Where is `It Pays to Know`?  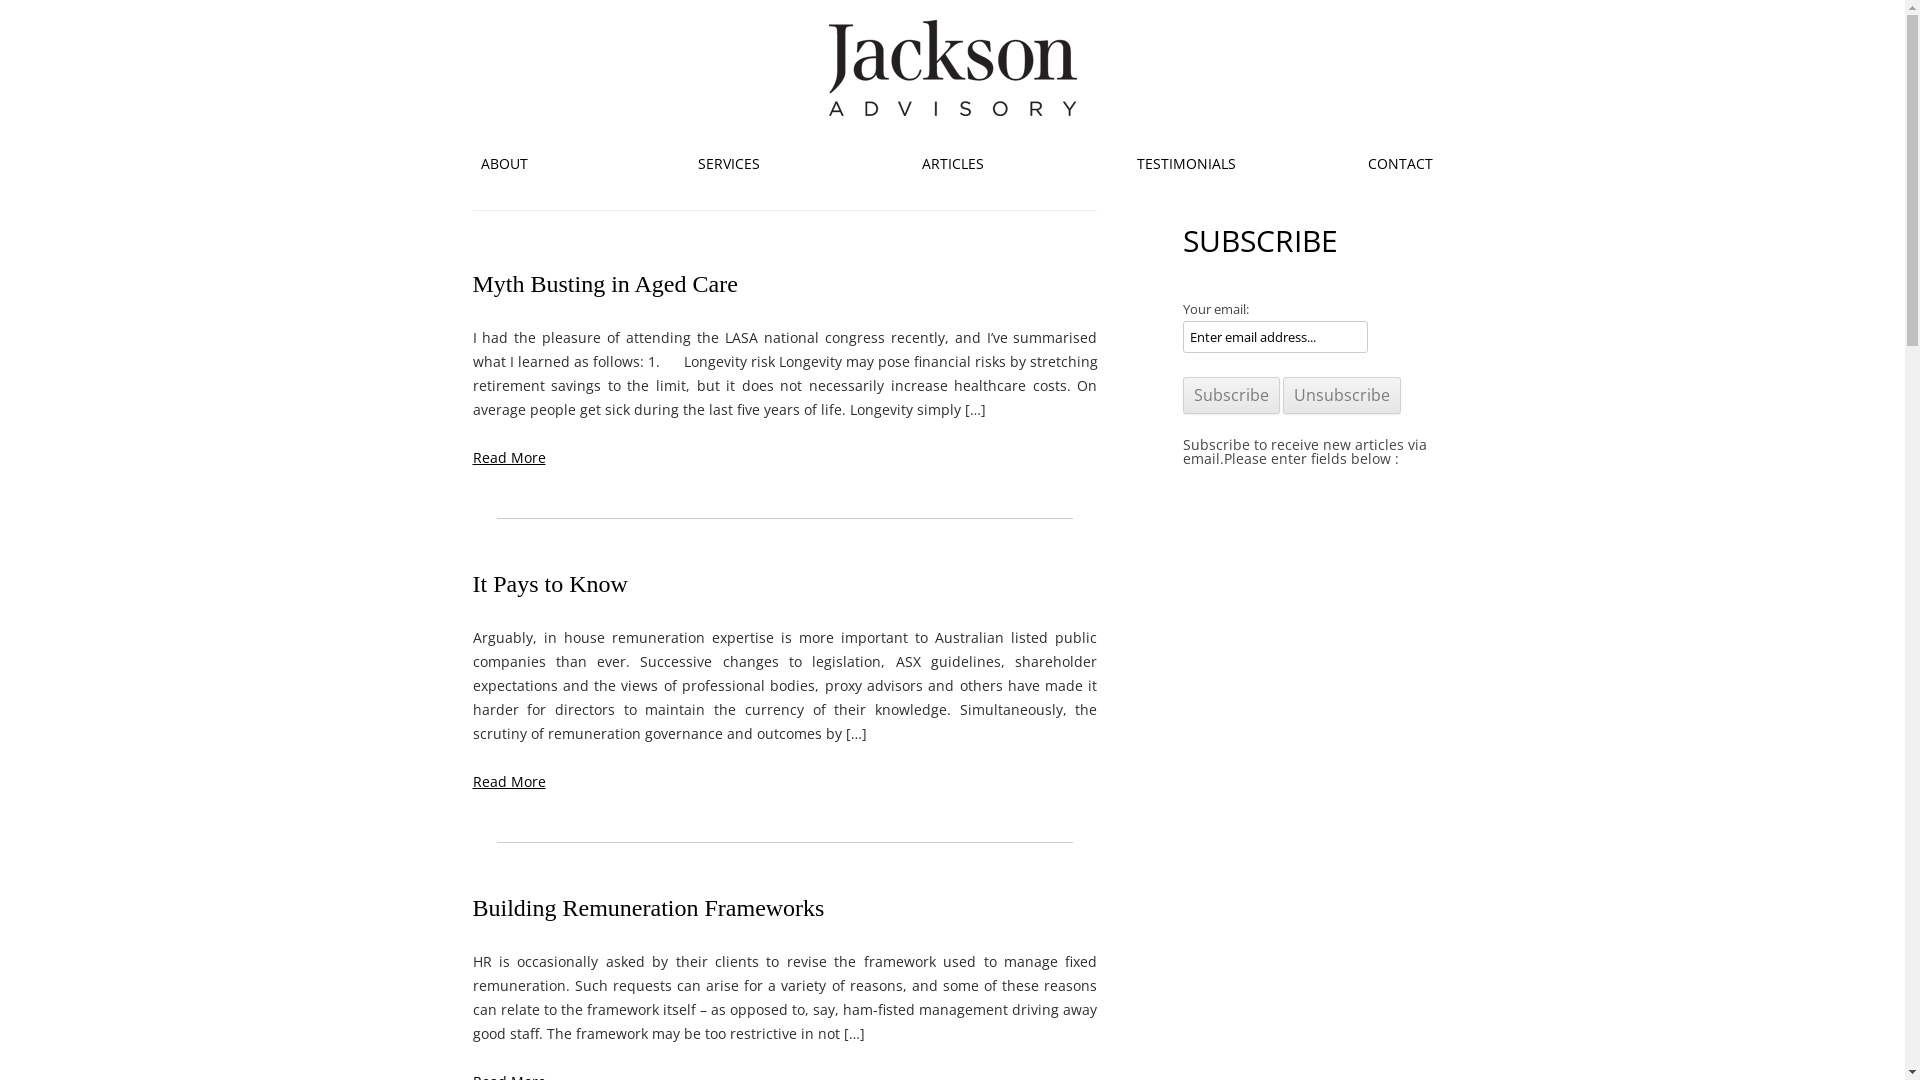 It Pays to Know is located at coordinates (550, 584).